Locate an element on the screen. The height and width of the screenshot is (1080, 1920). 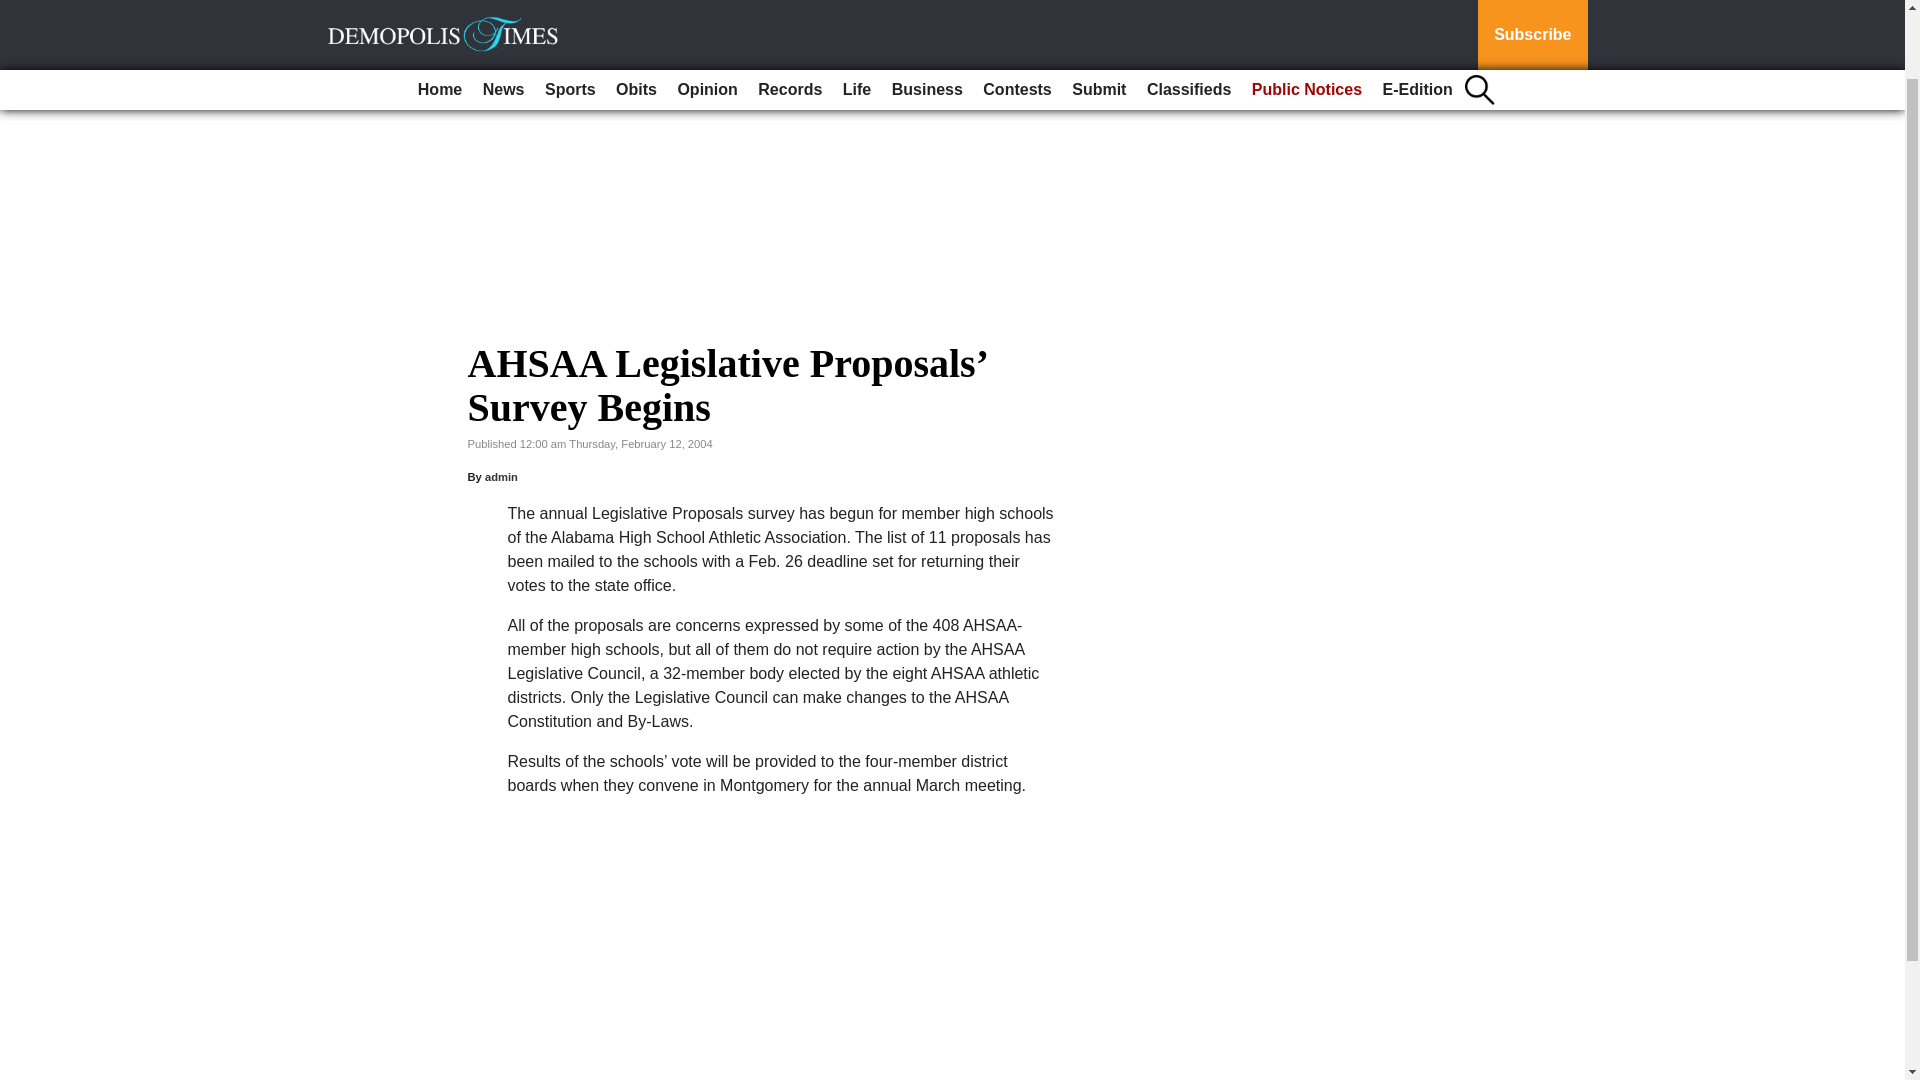
E-Edition is located at coordinates (1418, 16).